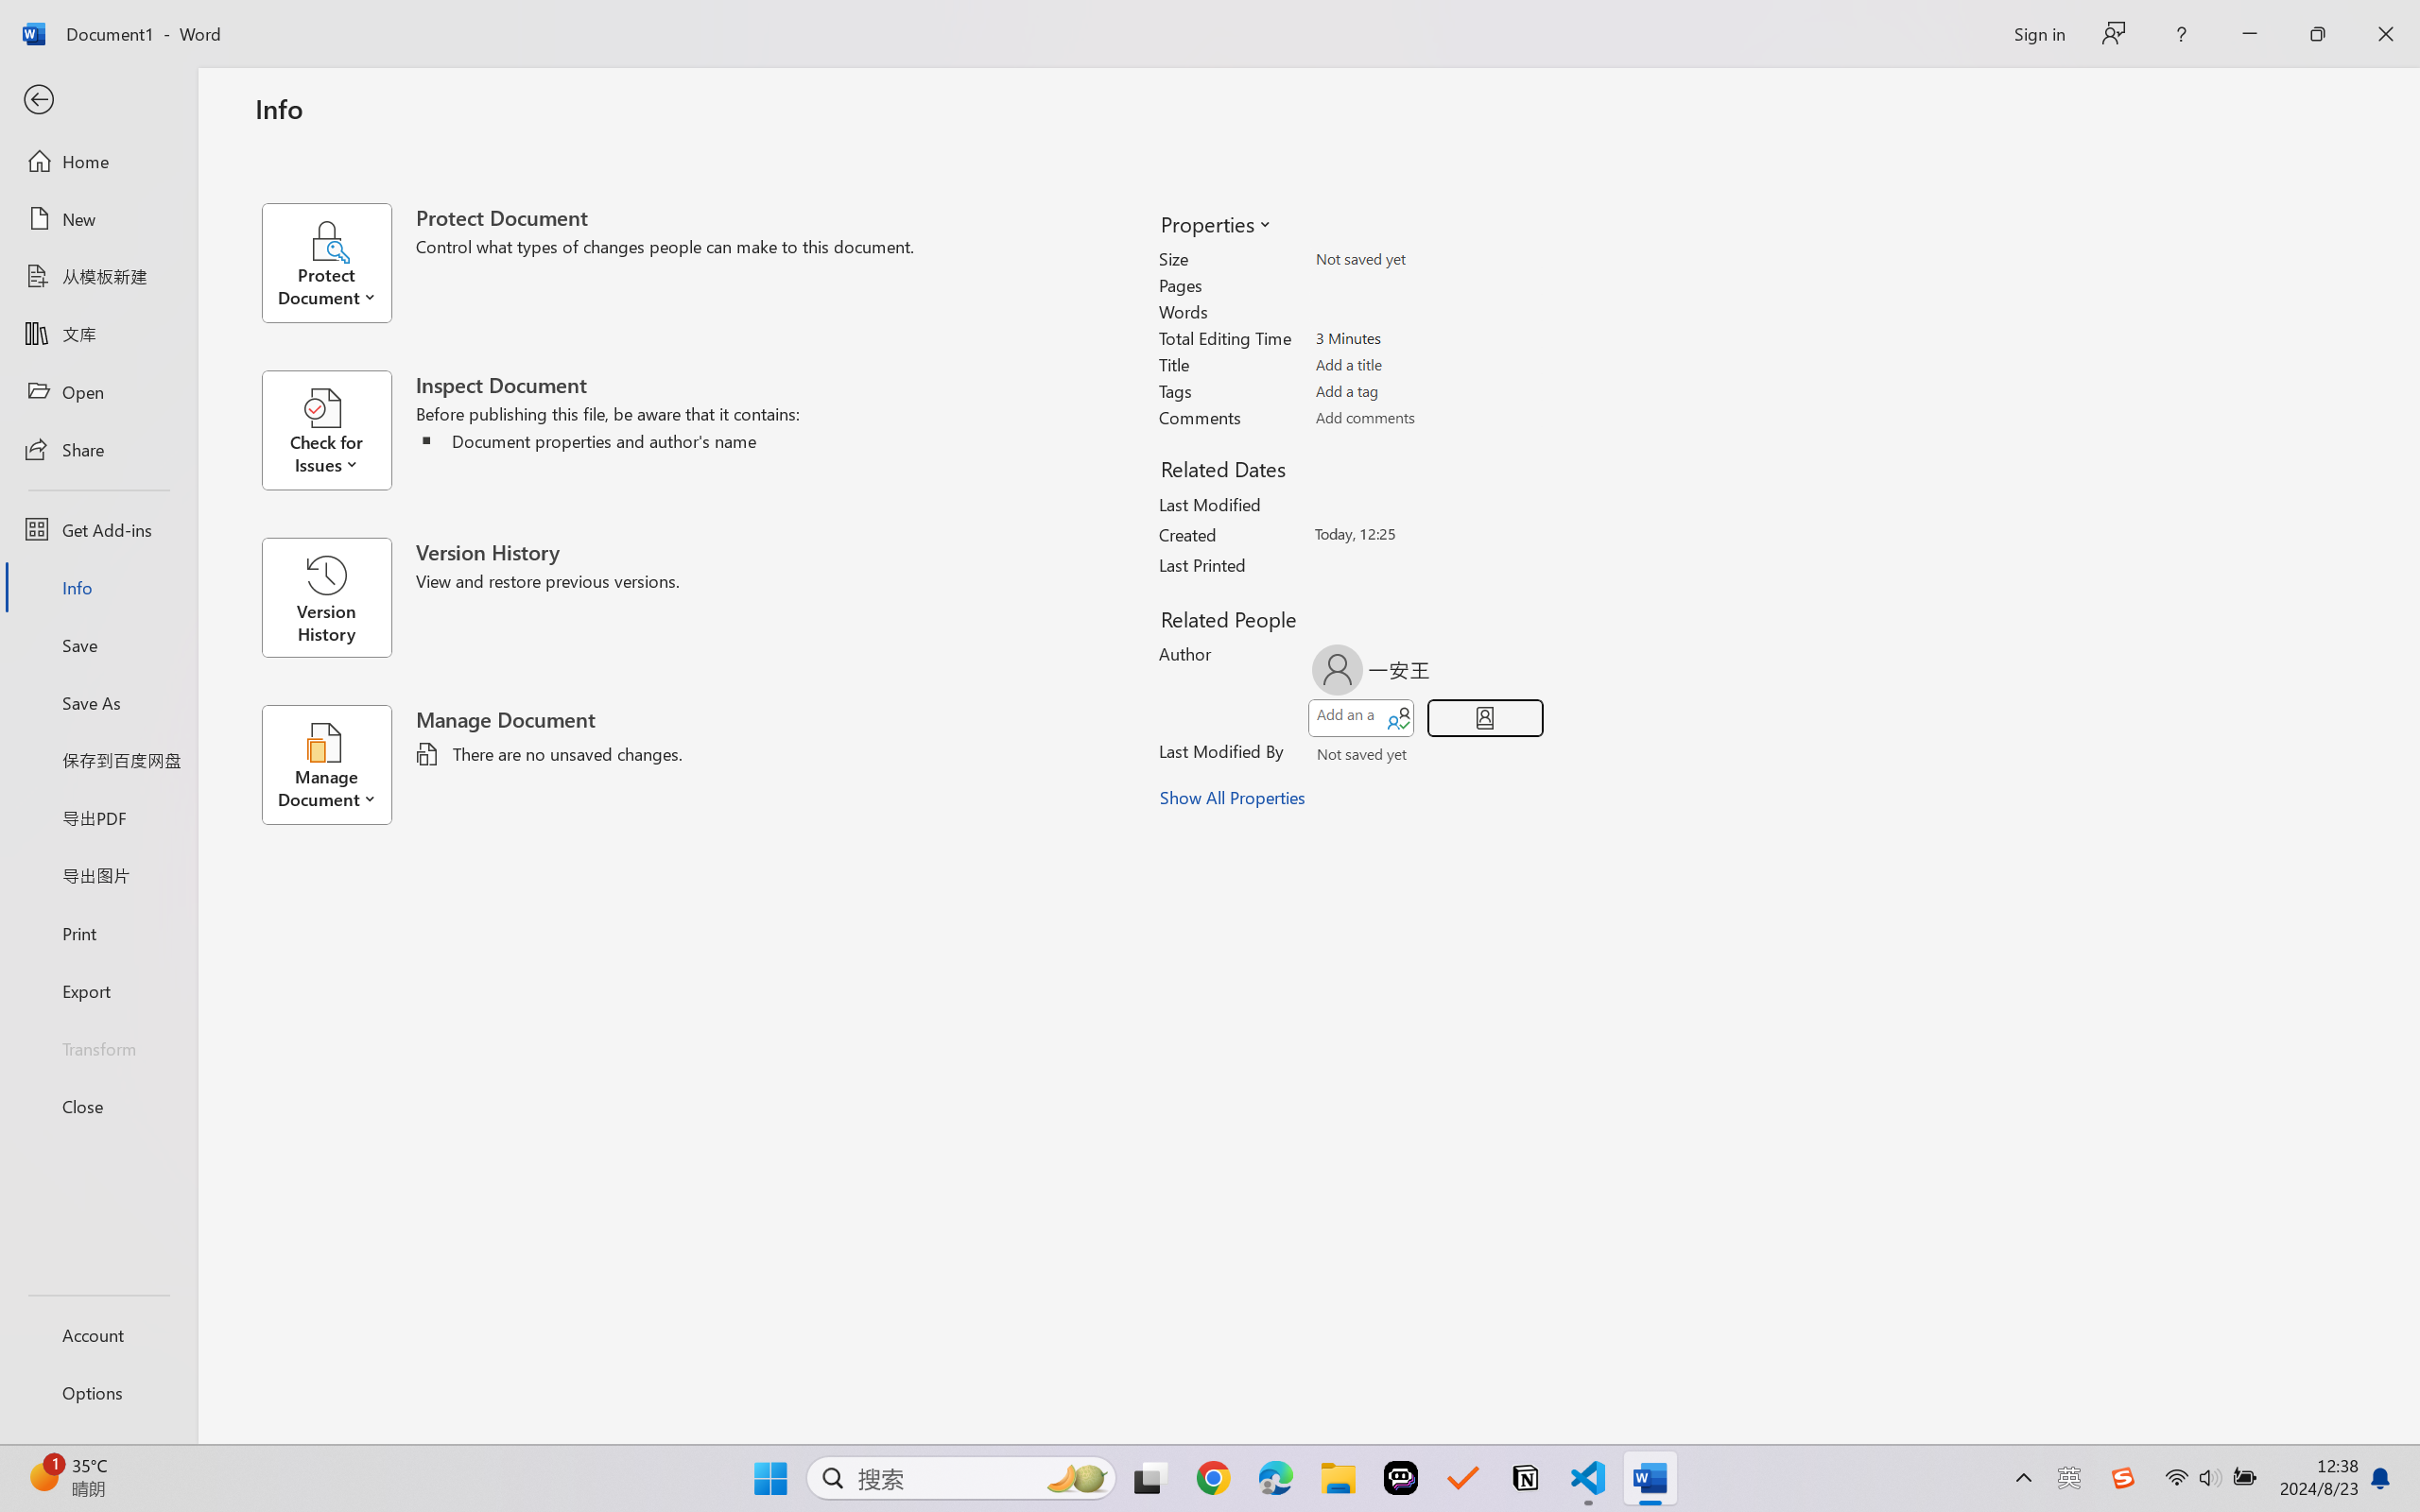  Describe the element at coordinates (1426, 365) in the screenshot. I see `Title` at that location.